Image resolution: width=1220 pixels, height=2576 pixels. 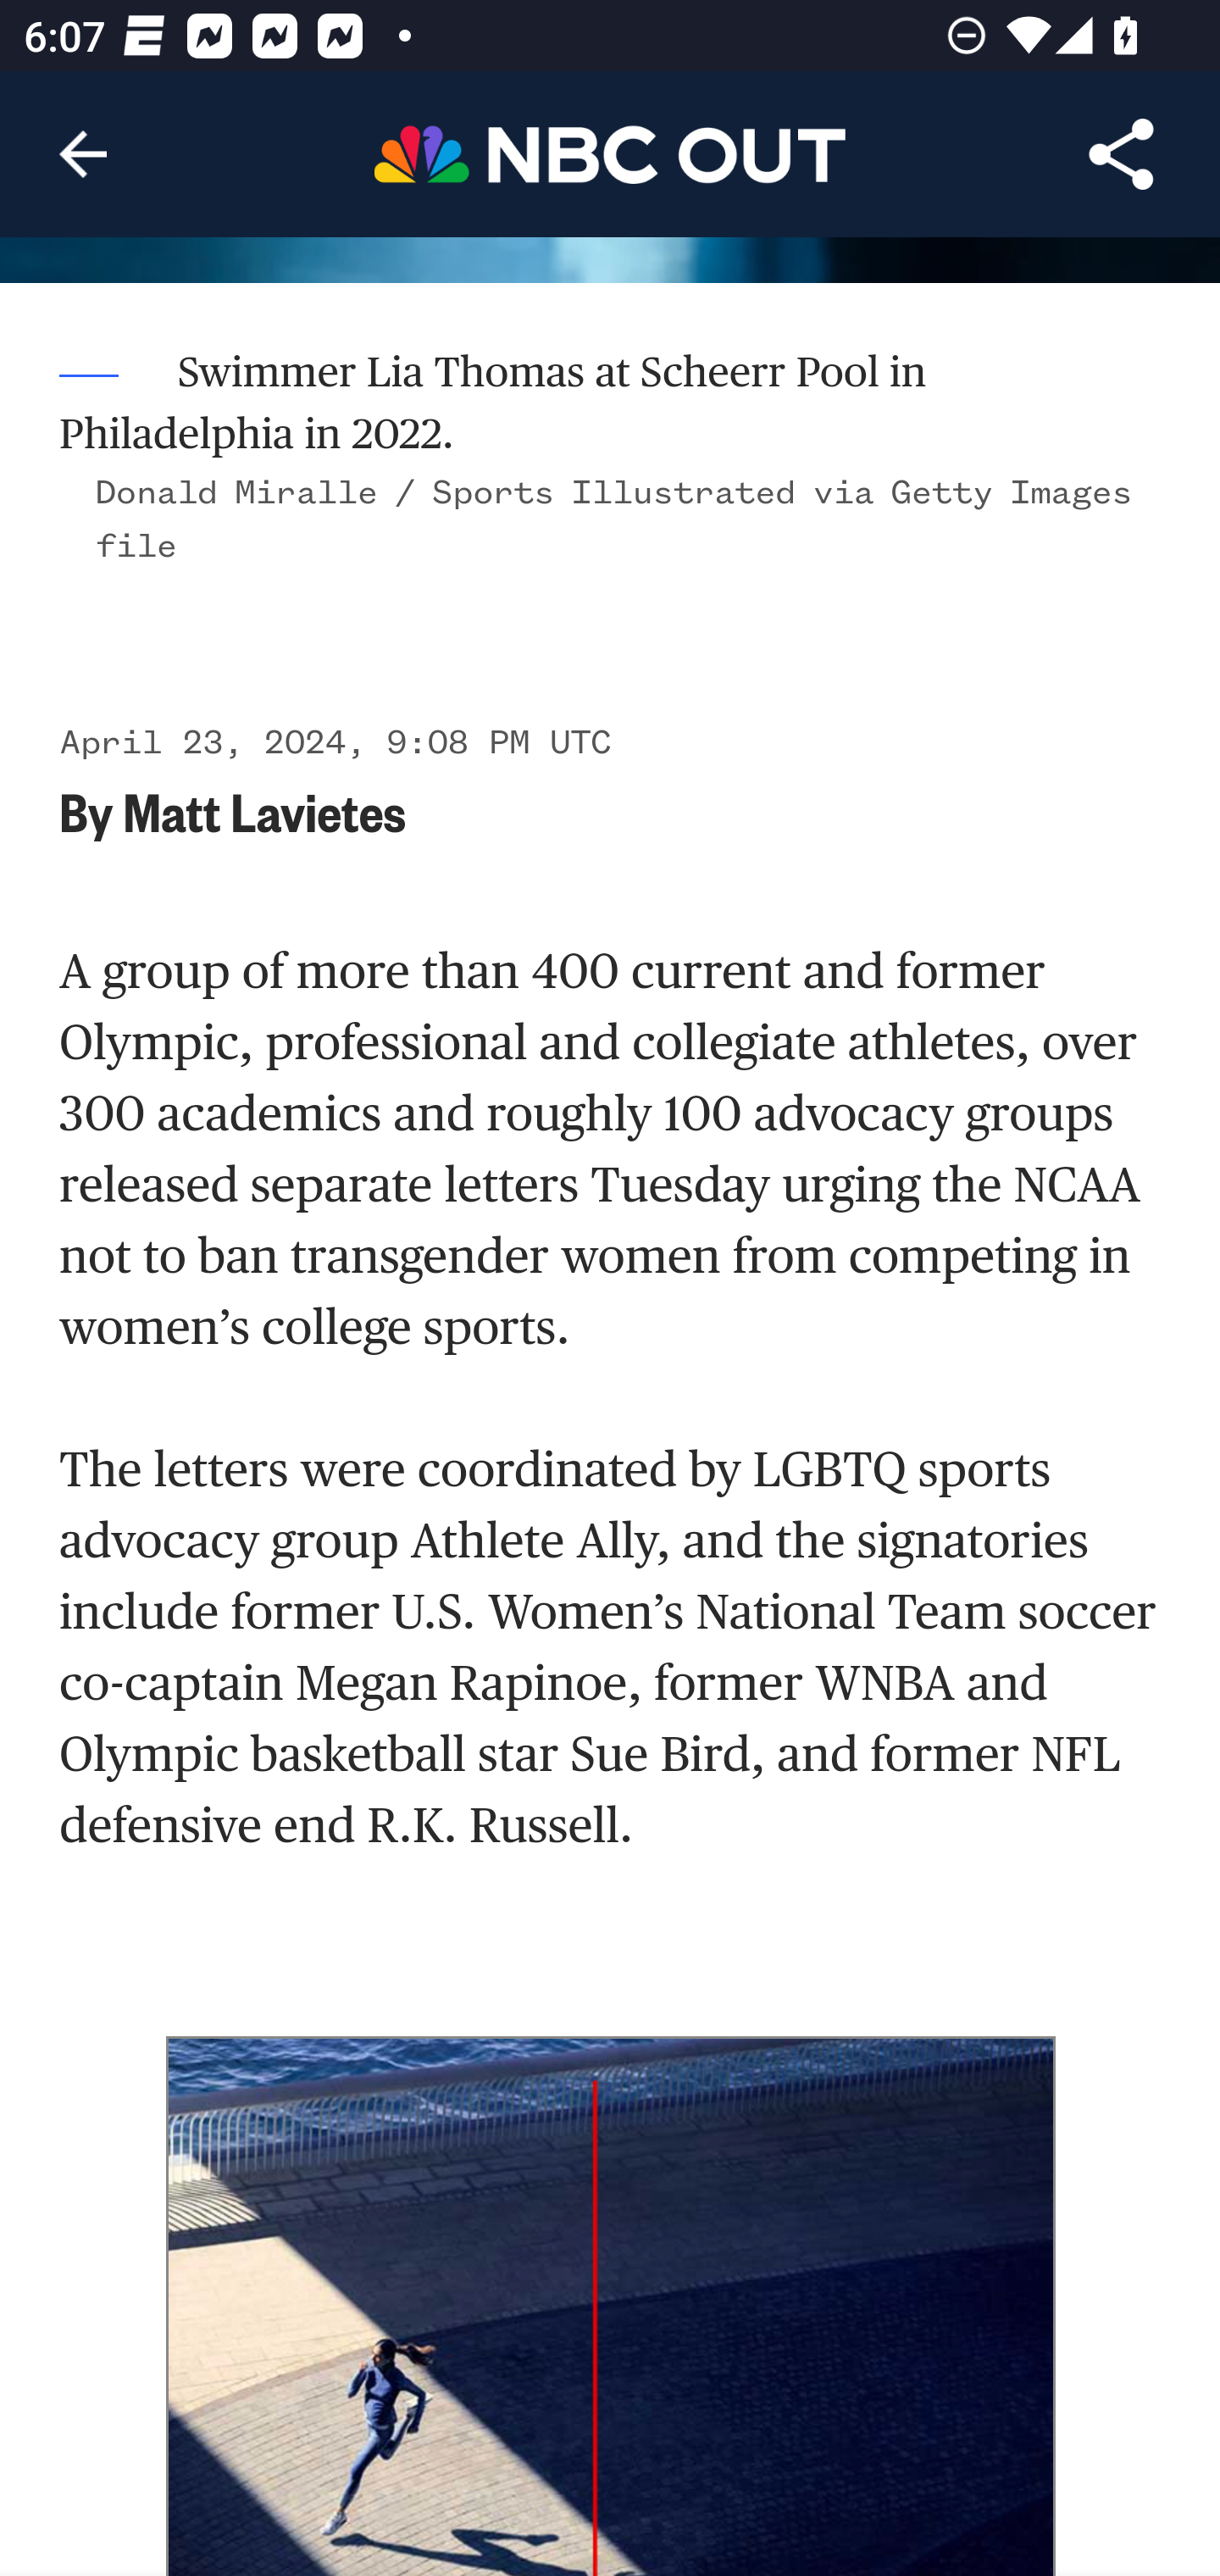 I want to click on Header, NBC Out, so click(x=610, y=153).